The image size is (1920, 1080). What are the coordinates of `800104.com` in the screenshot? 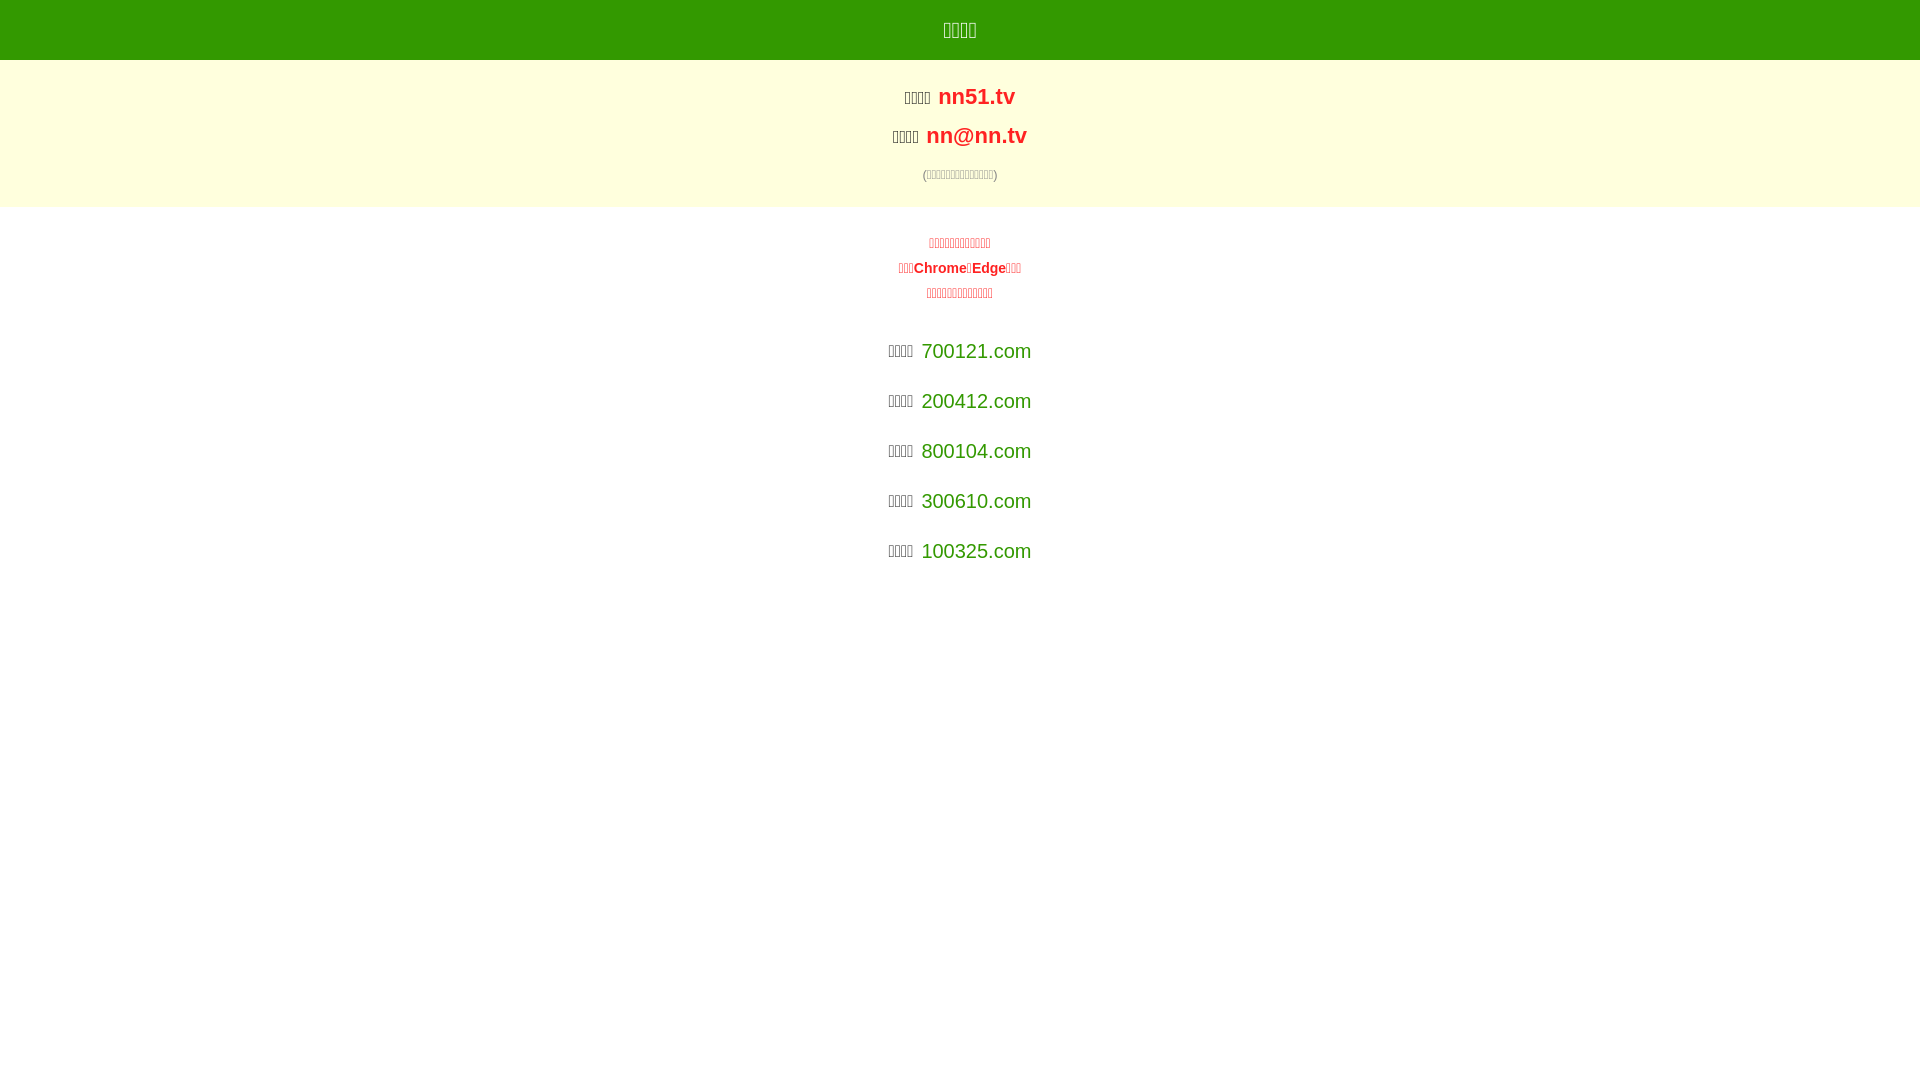 It's located at (976, 451).